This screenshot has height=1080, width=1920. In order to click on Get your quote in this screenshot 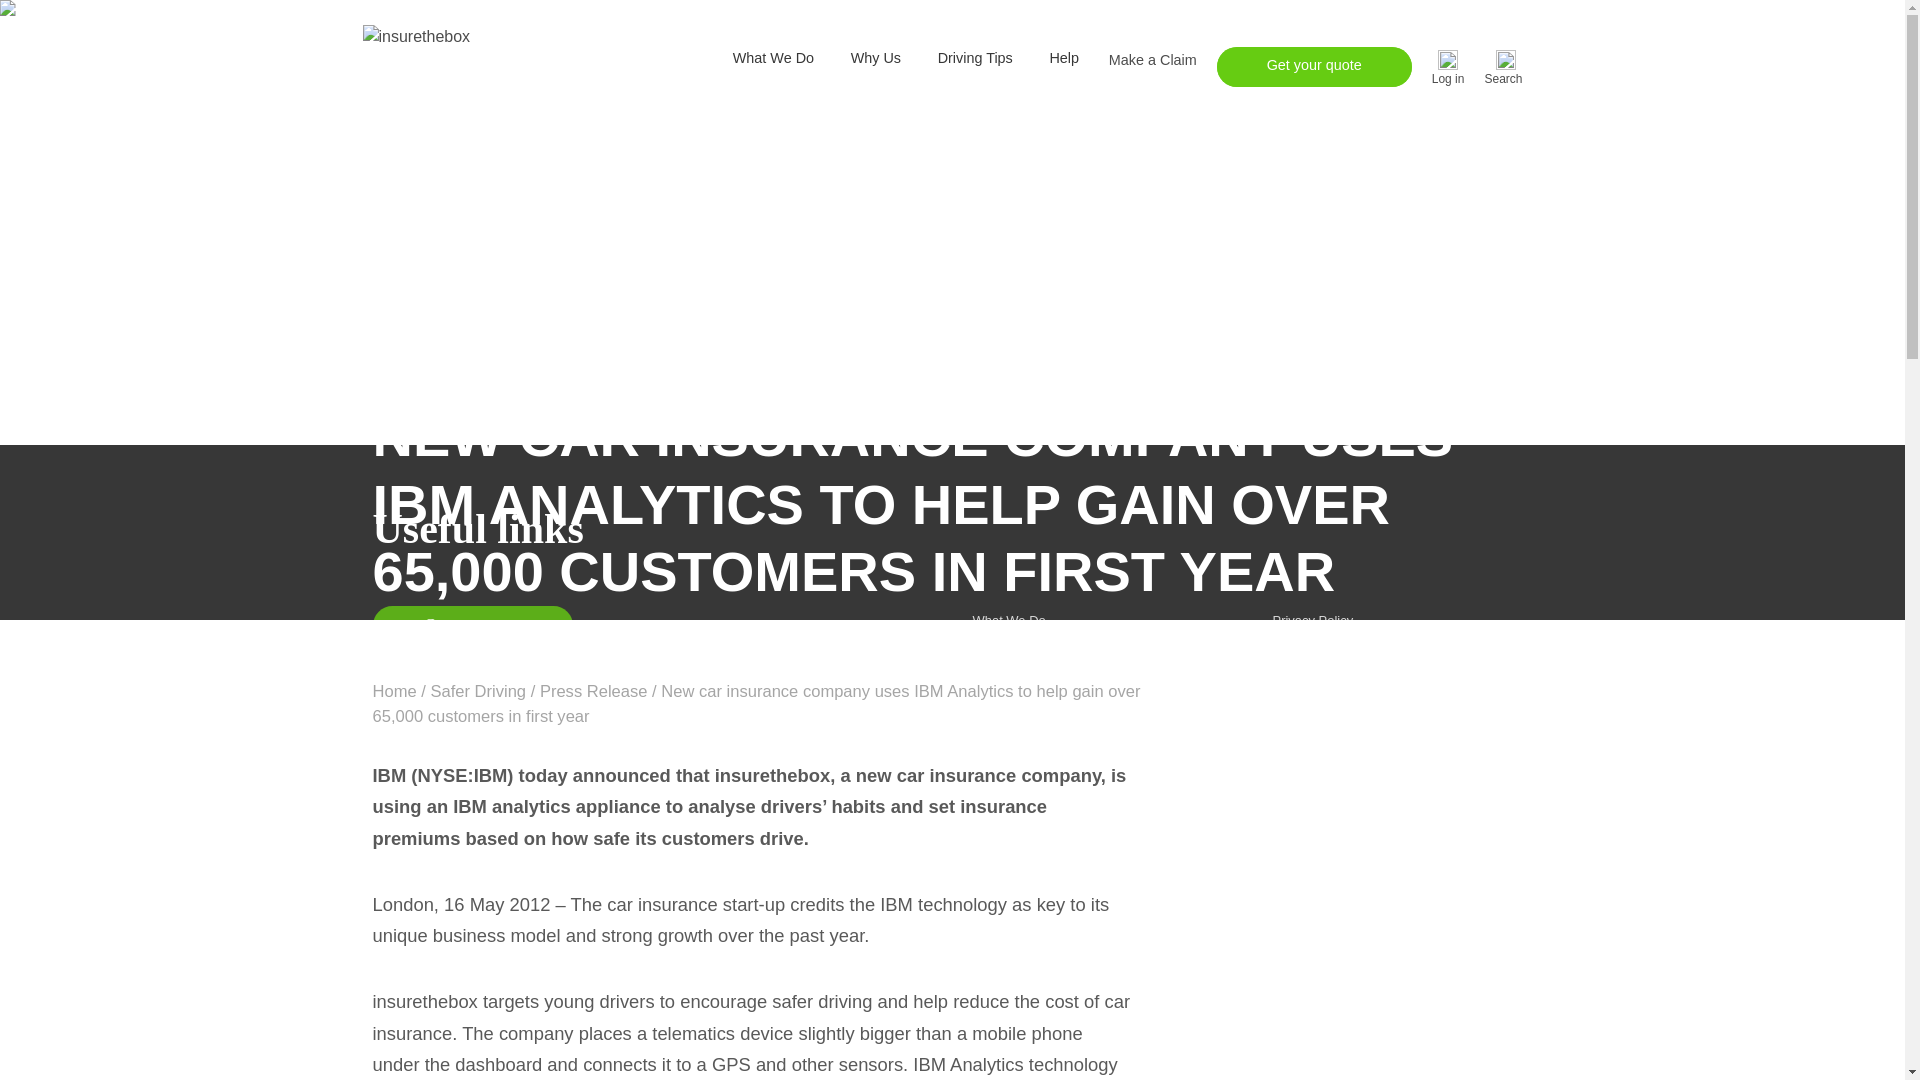, I will do `click(1314, 67)`.